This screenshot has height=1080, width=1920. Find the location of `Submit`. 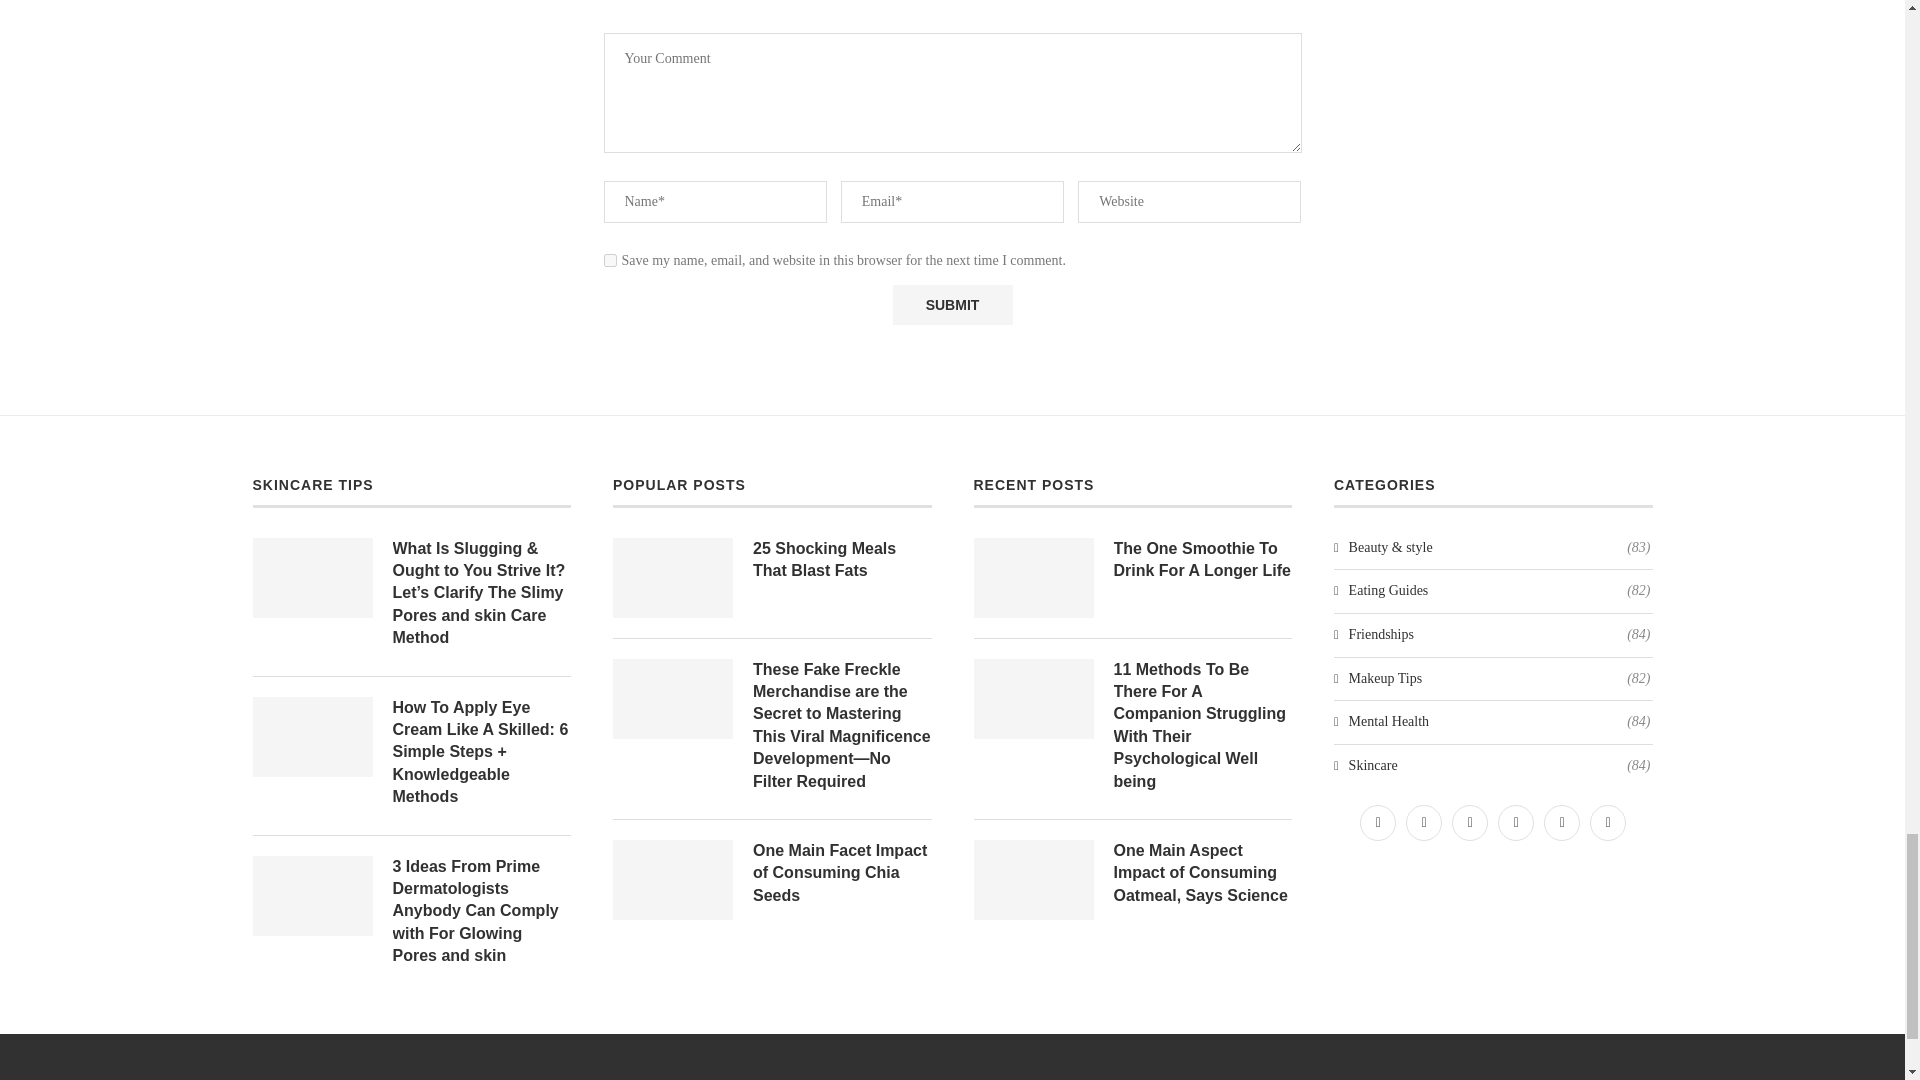

Submit is located at coordinates (952, 305).